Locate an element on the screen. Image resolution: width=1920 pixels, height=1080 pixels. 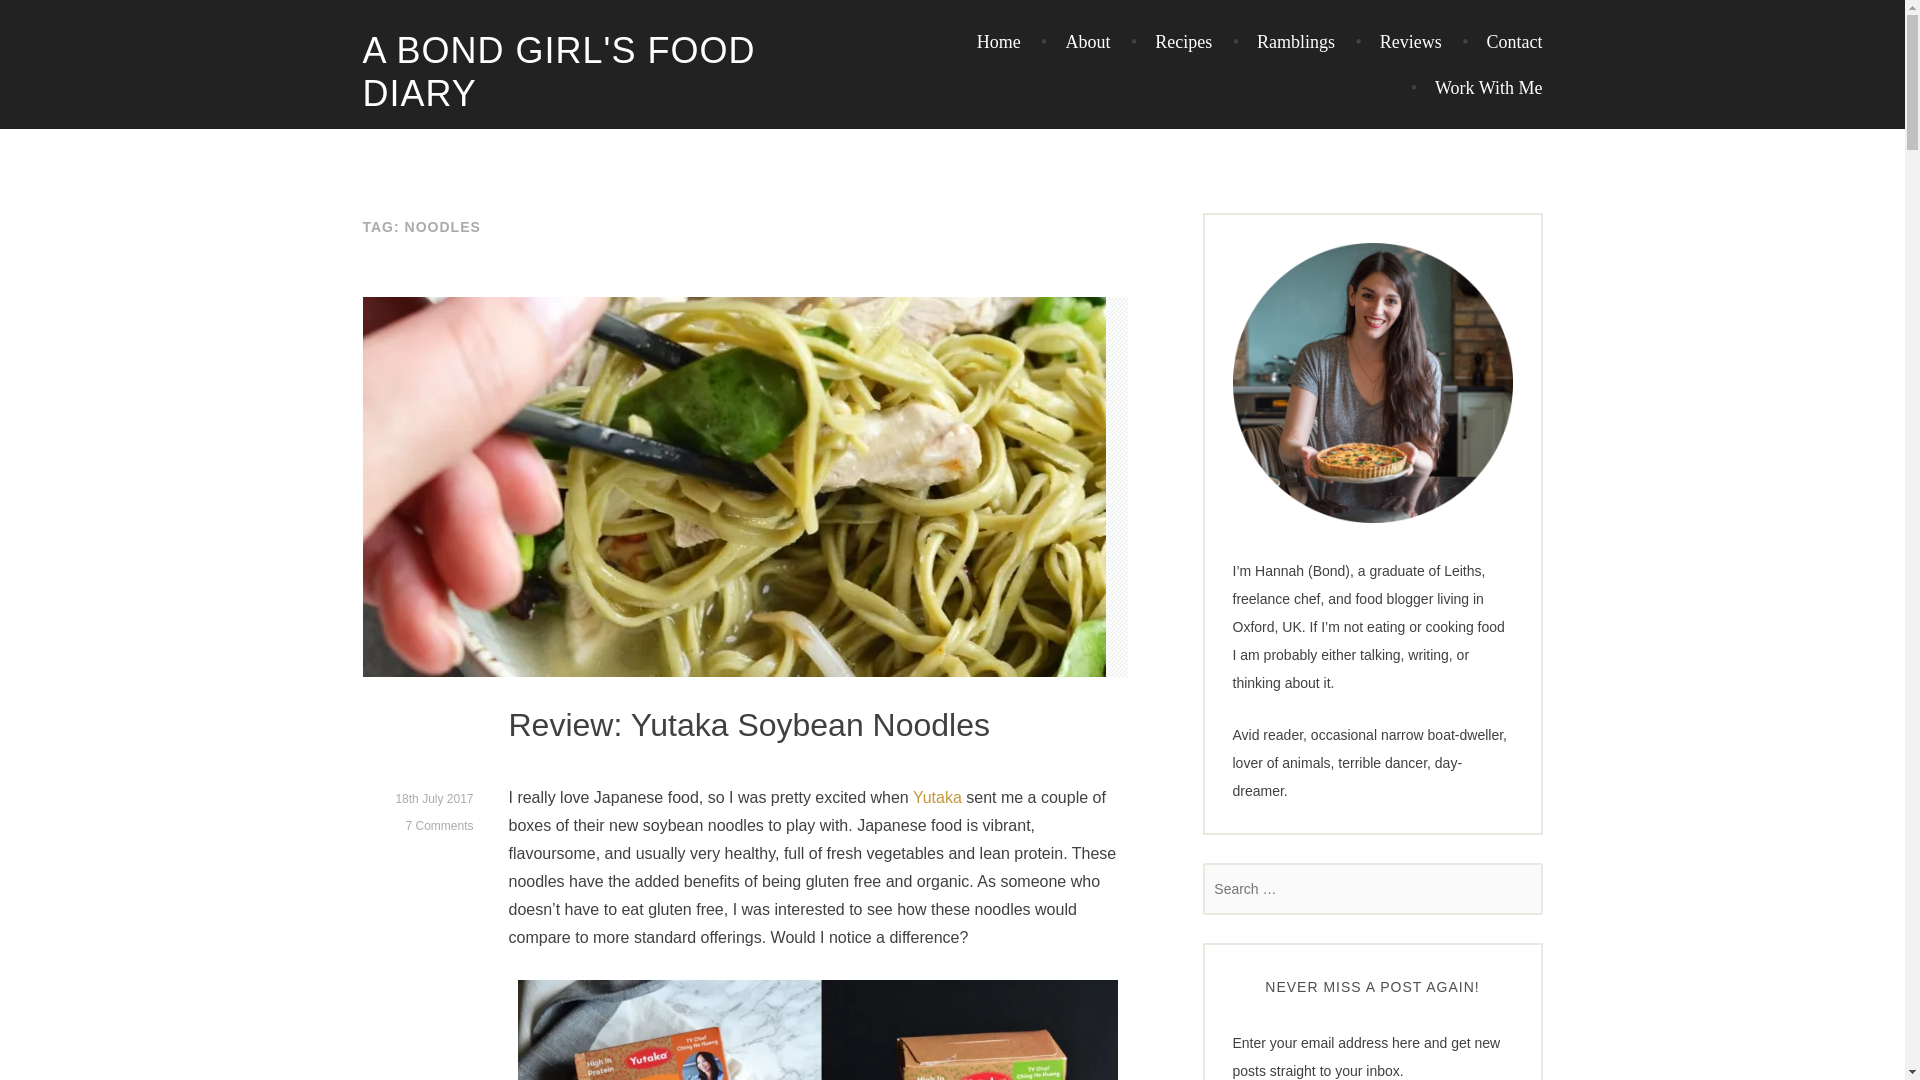
Reviews is located at coordinates (1398, 42).